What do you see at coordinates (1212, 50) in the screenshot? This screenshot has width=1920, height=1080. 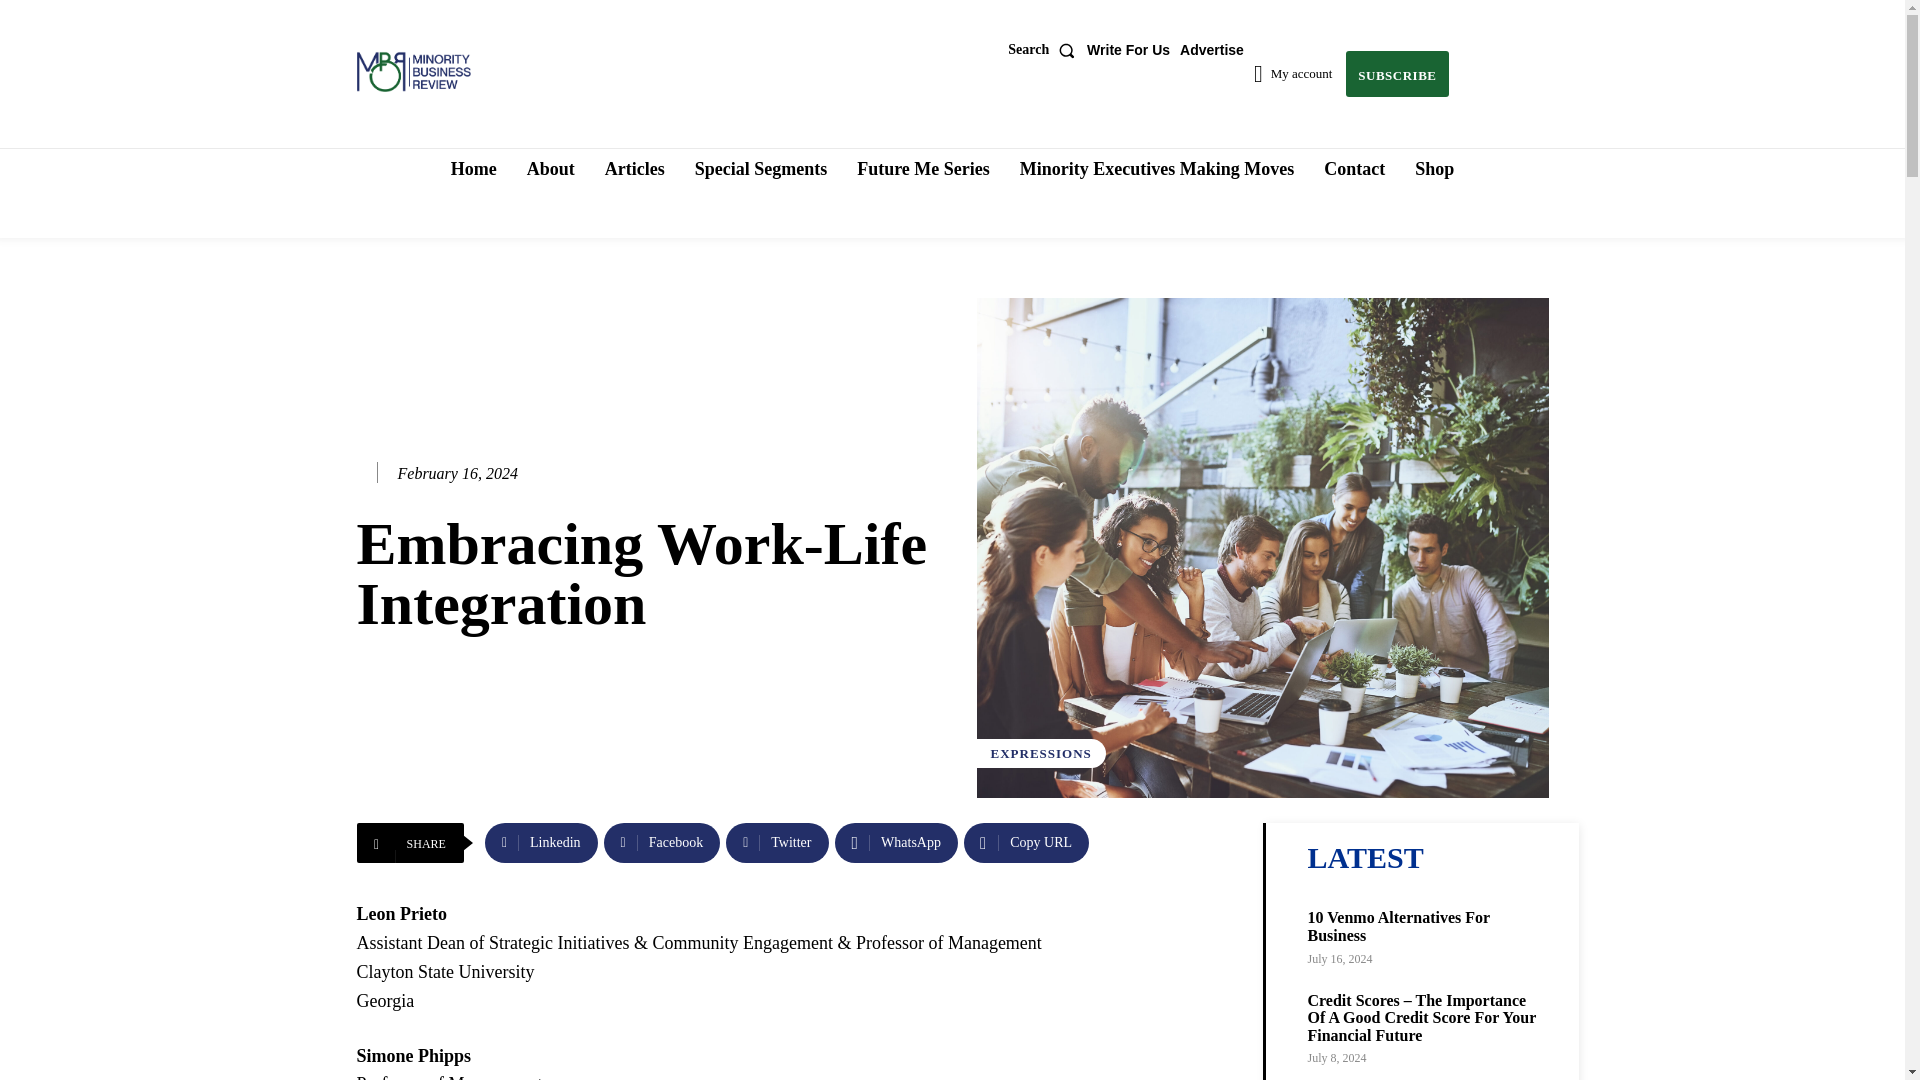 I see `Advertise` at bounding box center [1212, 50].